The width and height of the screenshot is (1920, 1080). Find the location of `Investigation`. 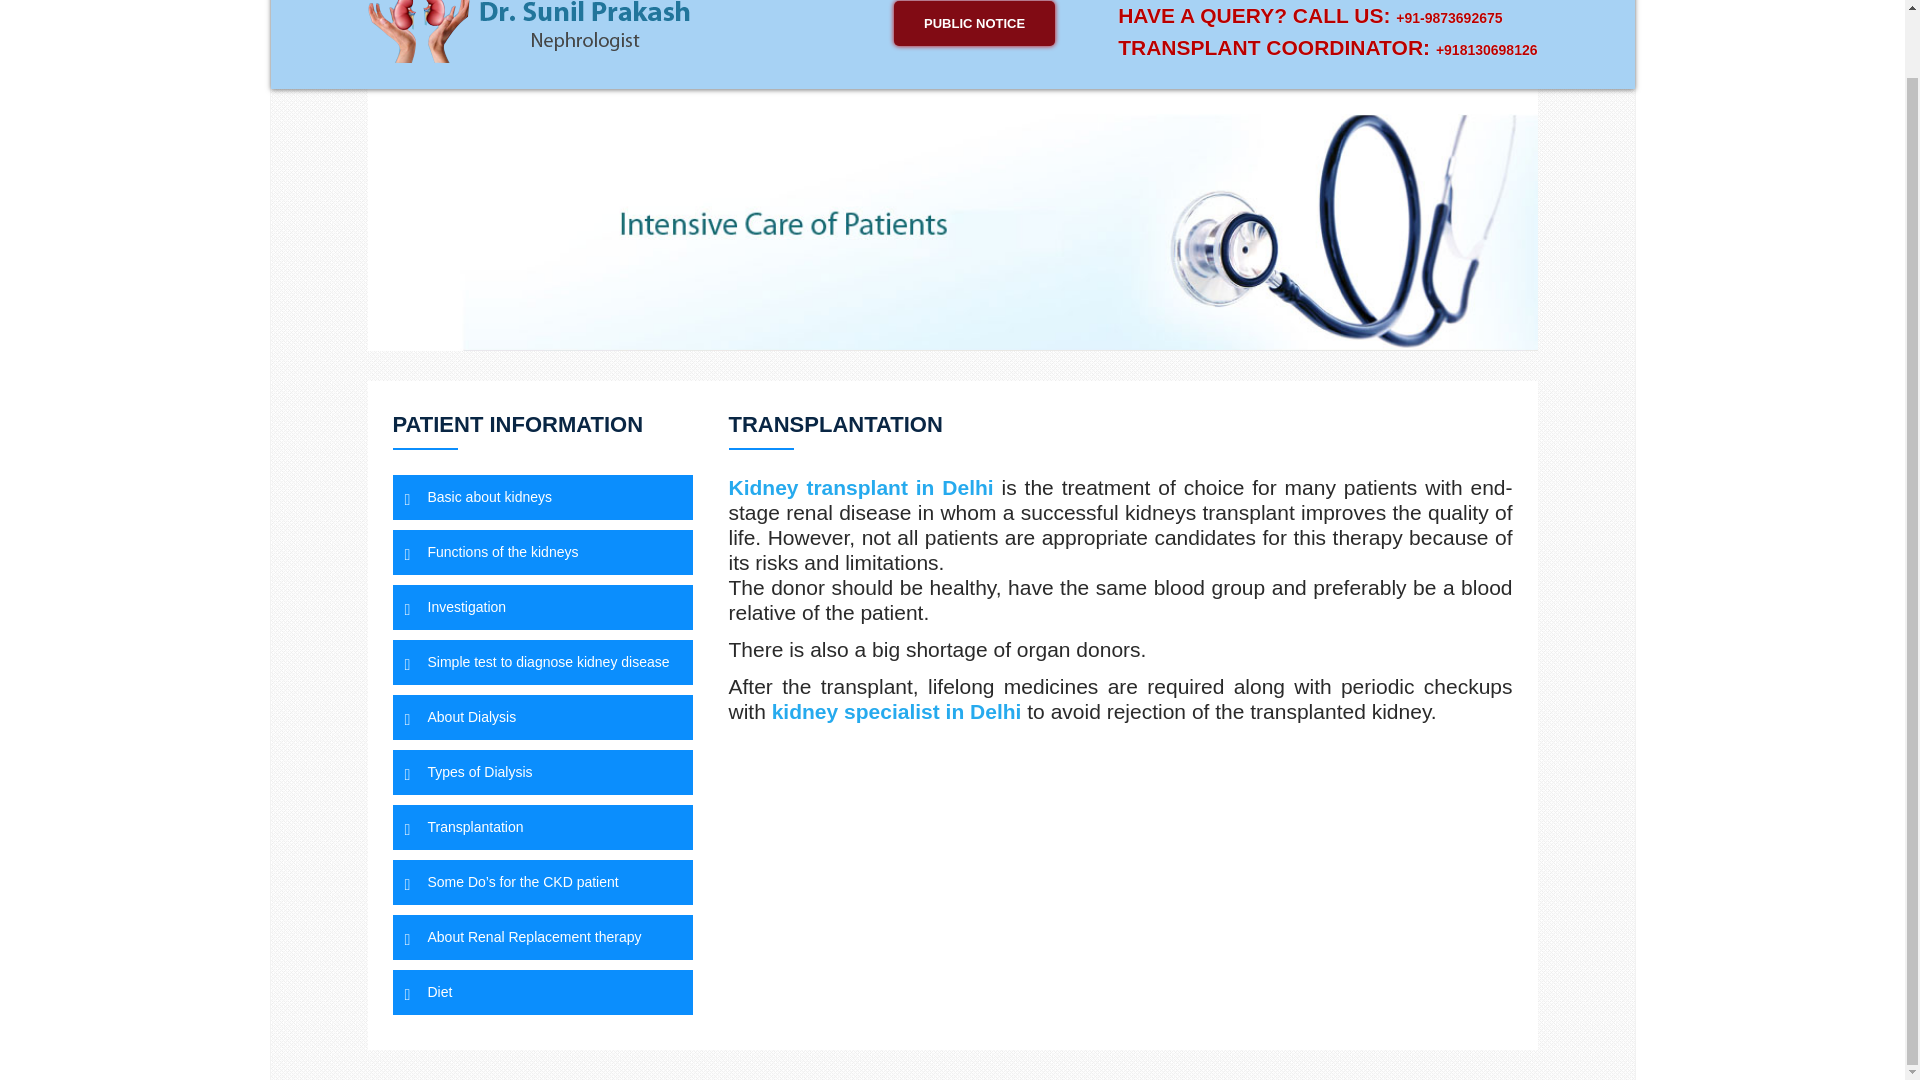

Investigation is located at coordinates (541, 607).